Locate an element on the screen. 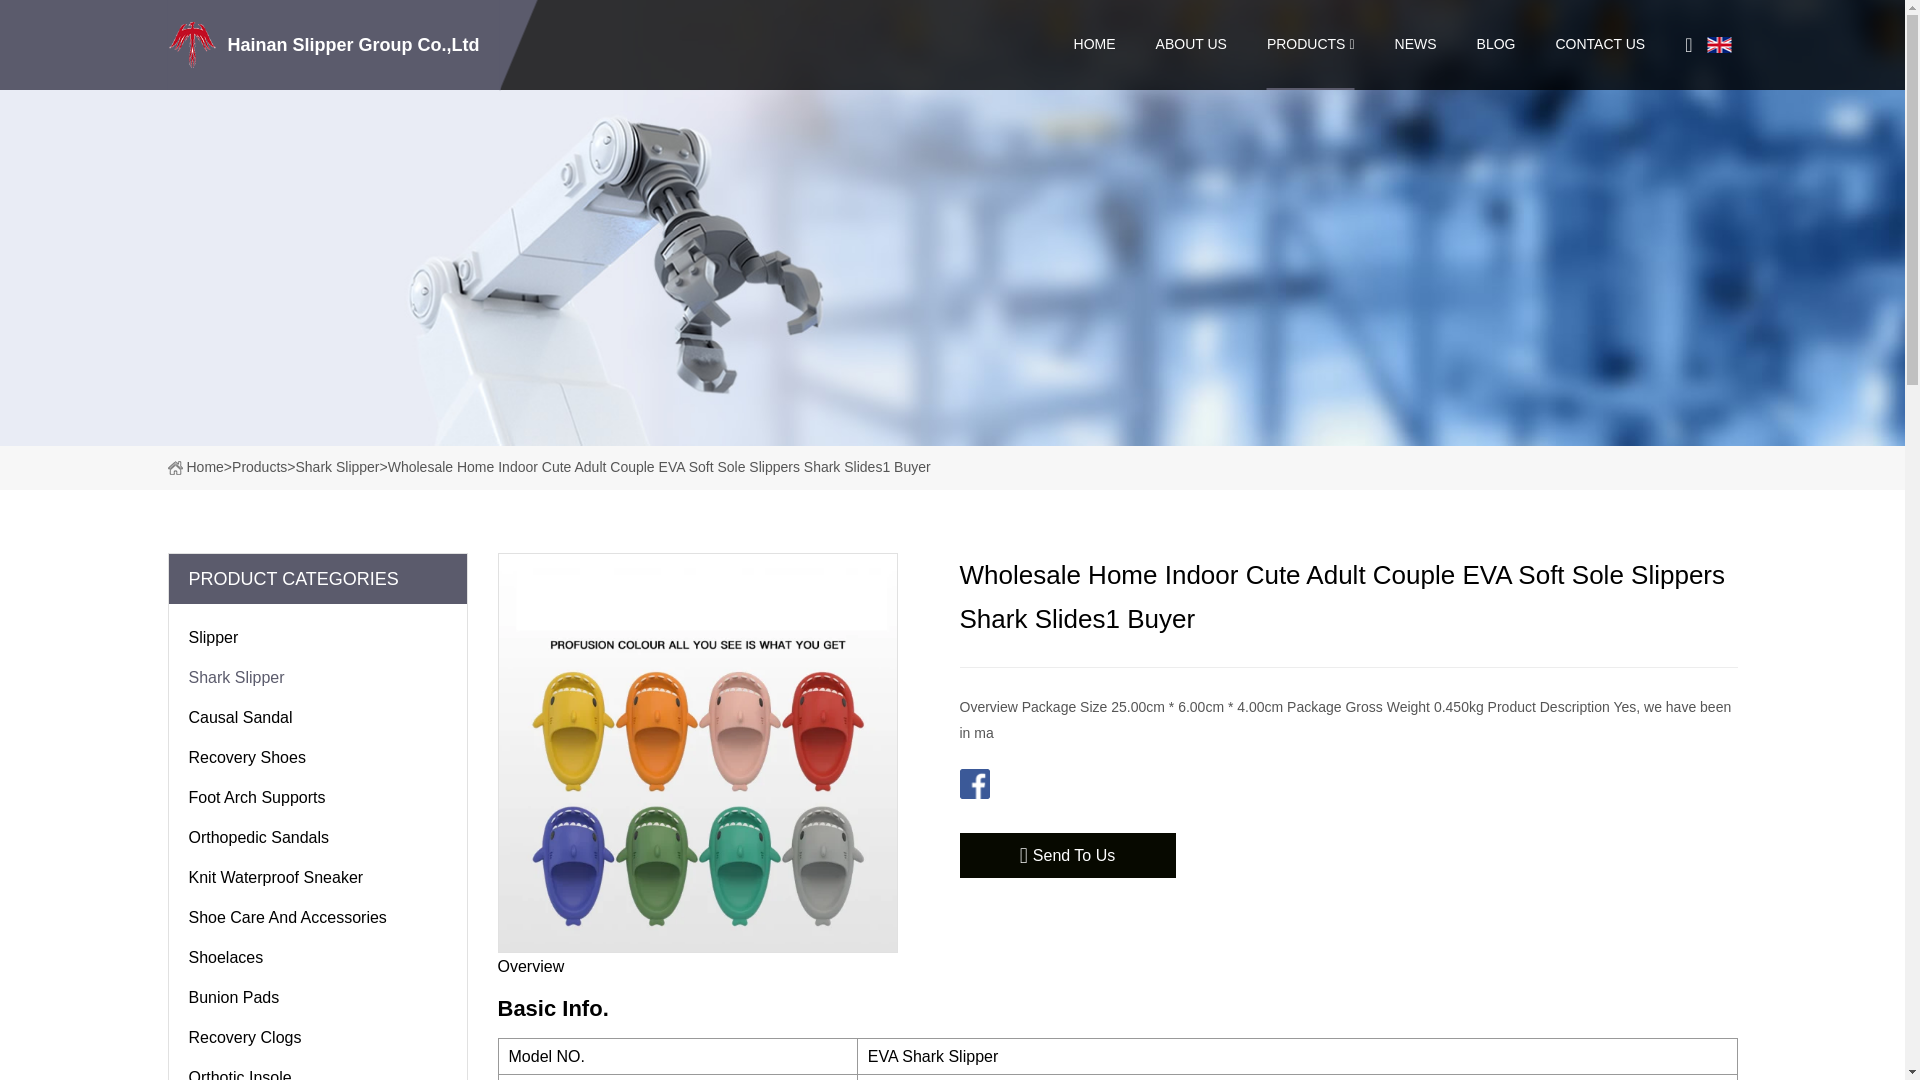  CONTACT US is located at coordinates (1600, 44).